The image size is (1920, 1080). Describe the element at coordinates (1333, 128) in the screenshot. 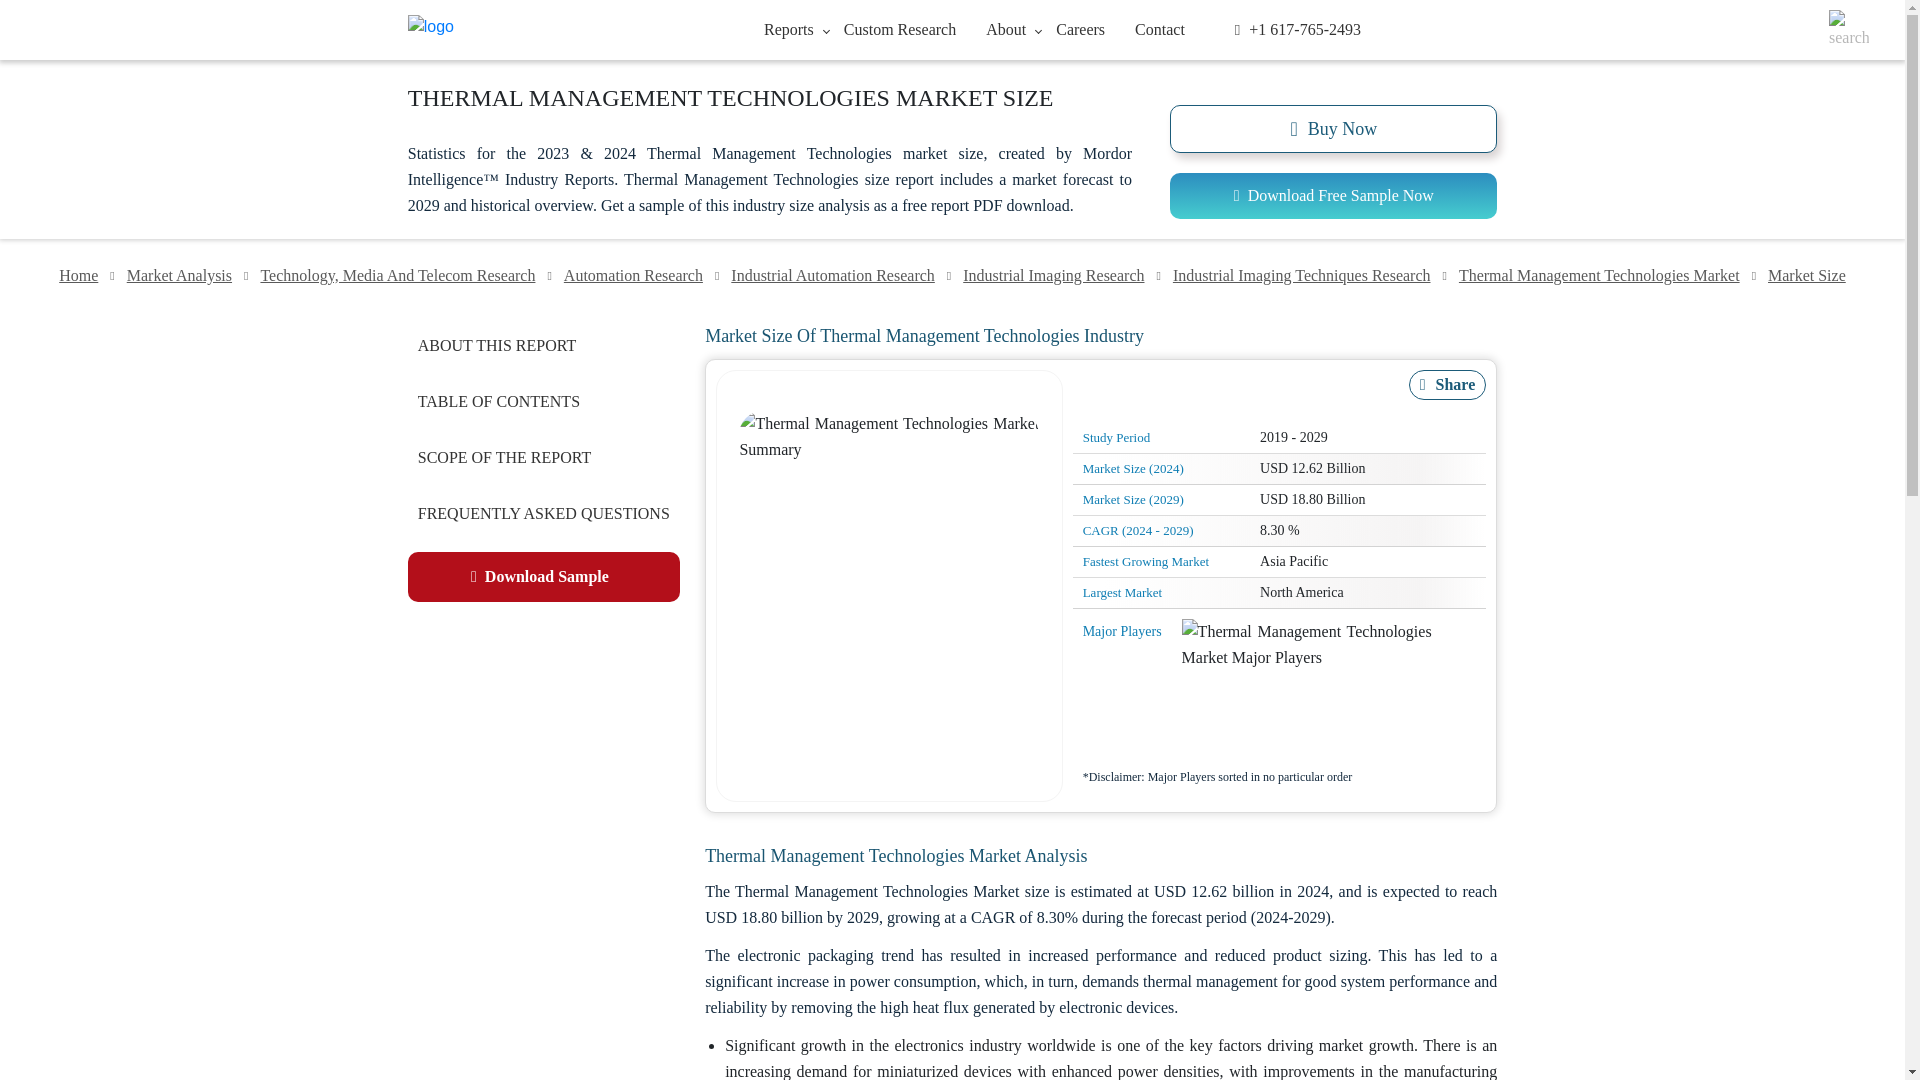

I see `Buy Now` at that location.